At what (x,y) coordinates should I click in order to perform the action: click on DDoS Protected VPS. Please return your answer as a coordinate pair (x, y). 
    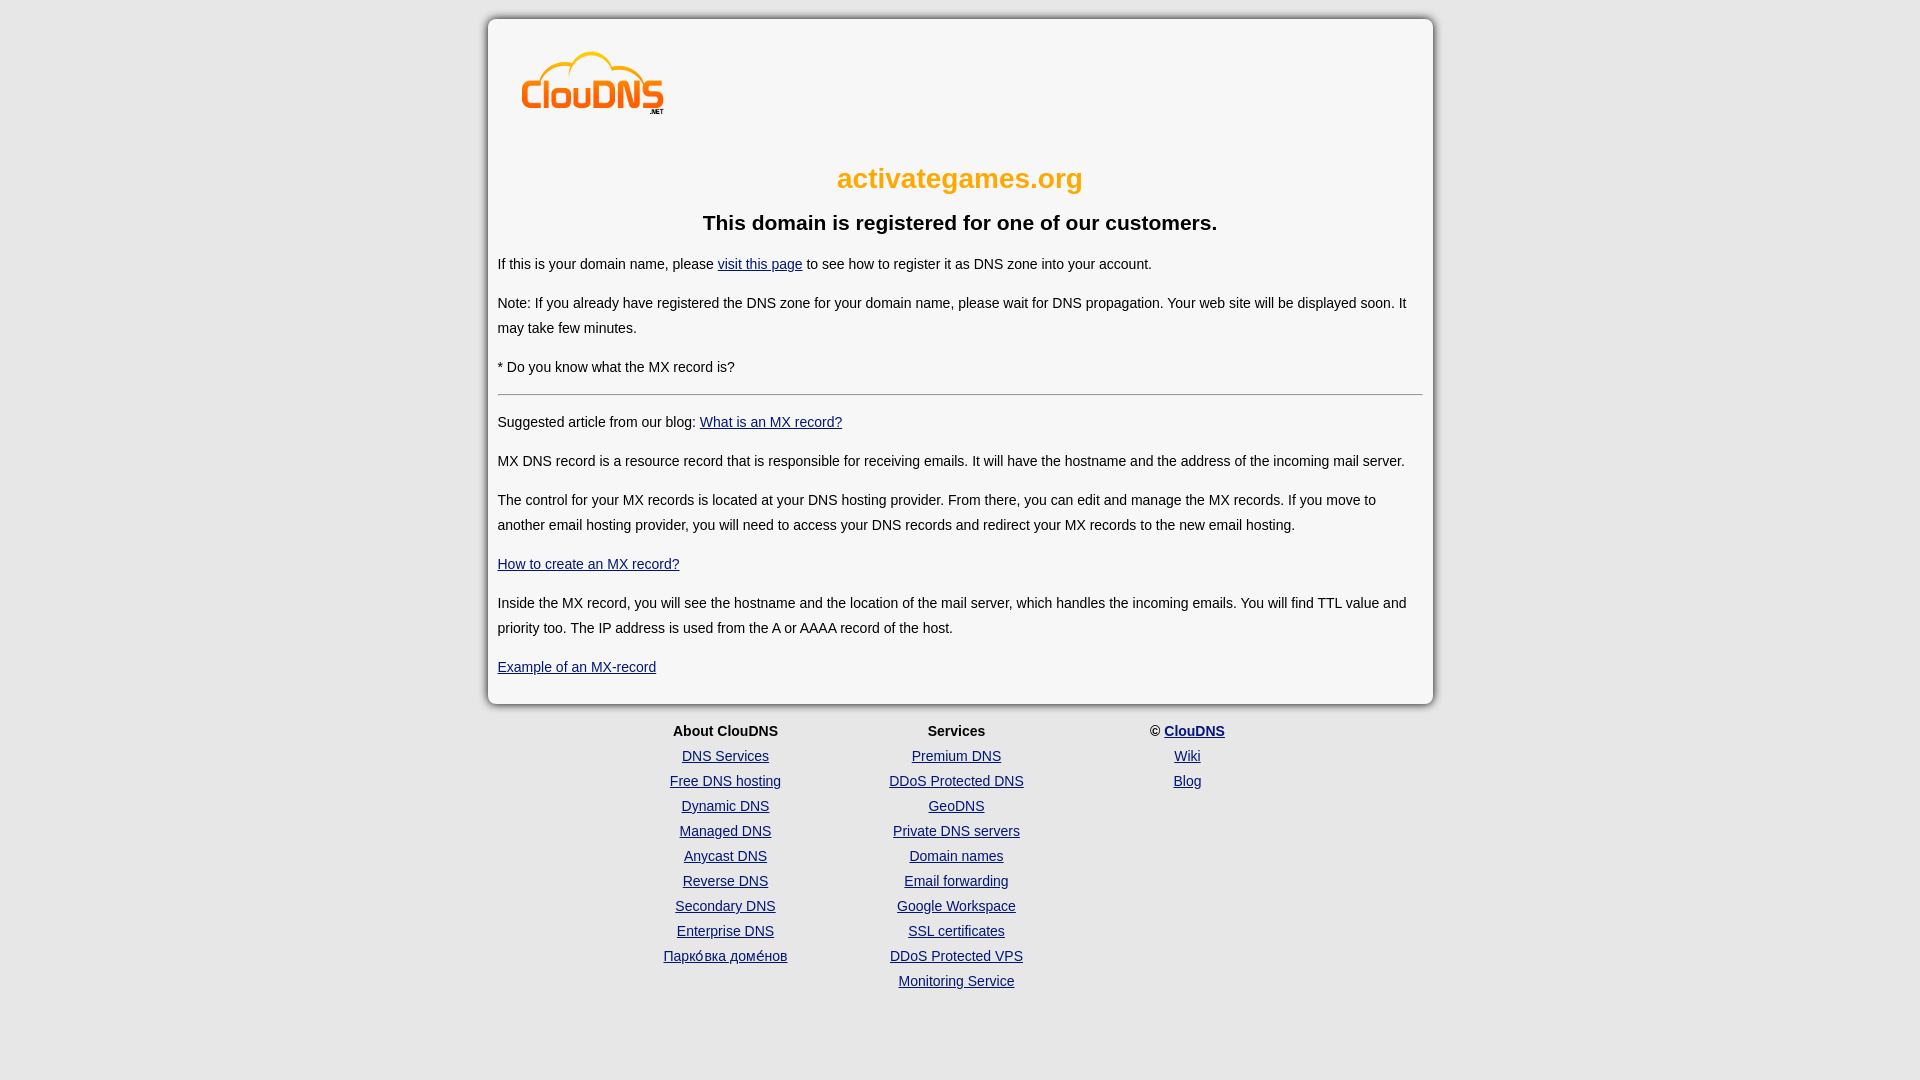
    Looking at the image, I should click on (956, 956).